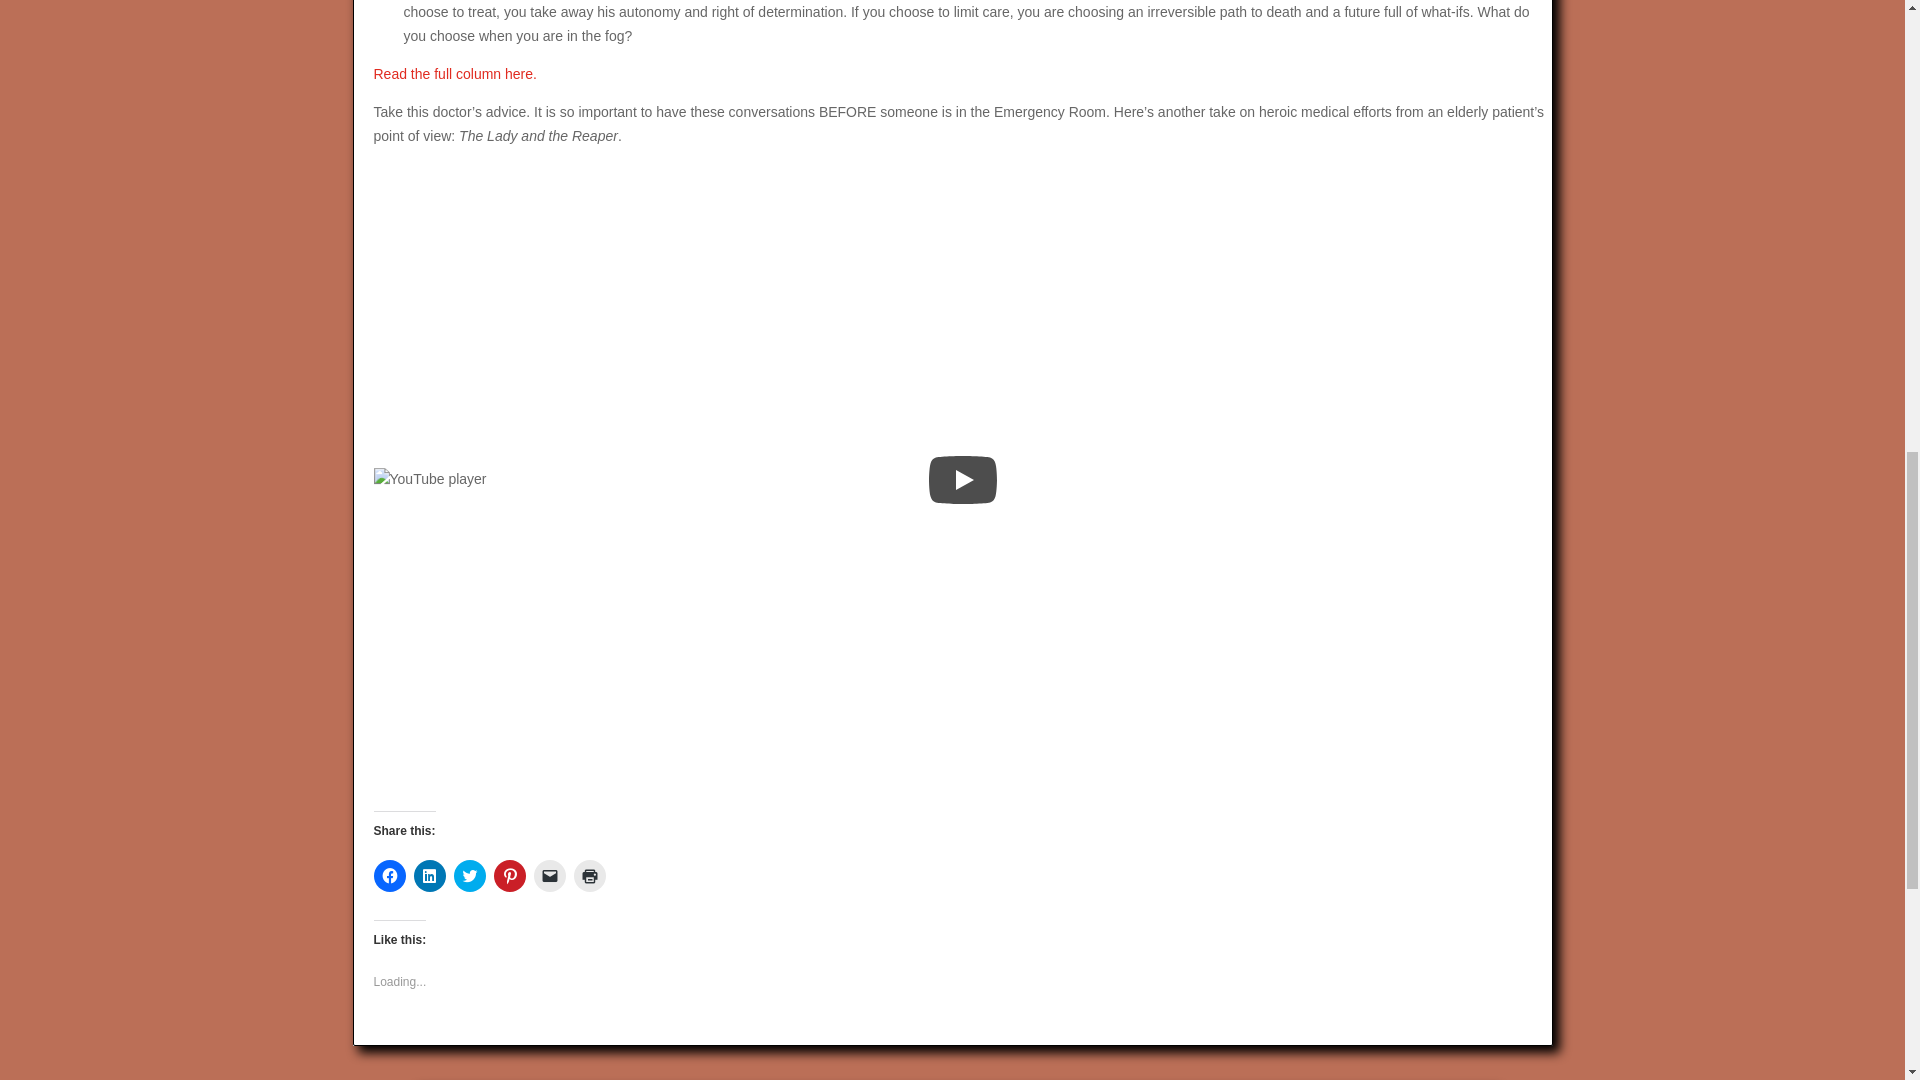  What do you see at coordinates (550, 876) in the screenshot?
I see `Click to email a link to a friend` at bounding box center [550, 876].